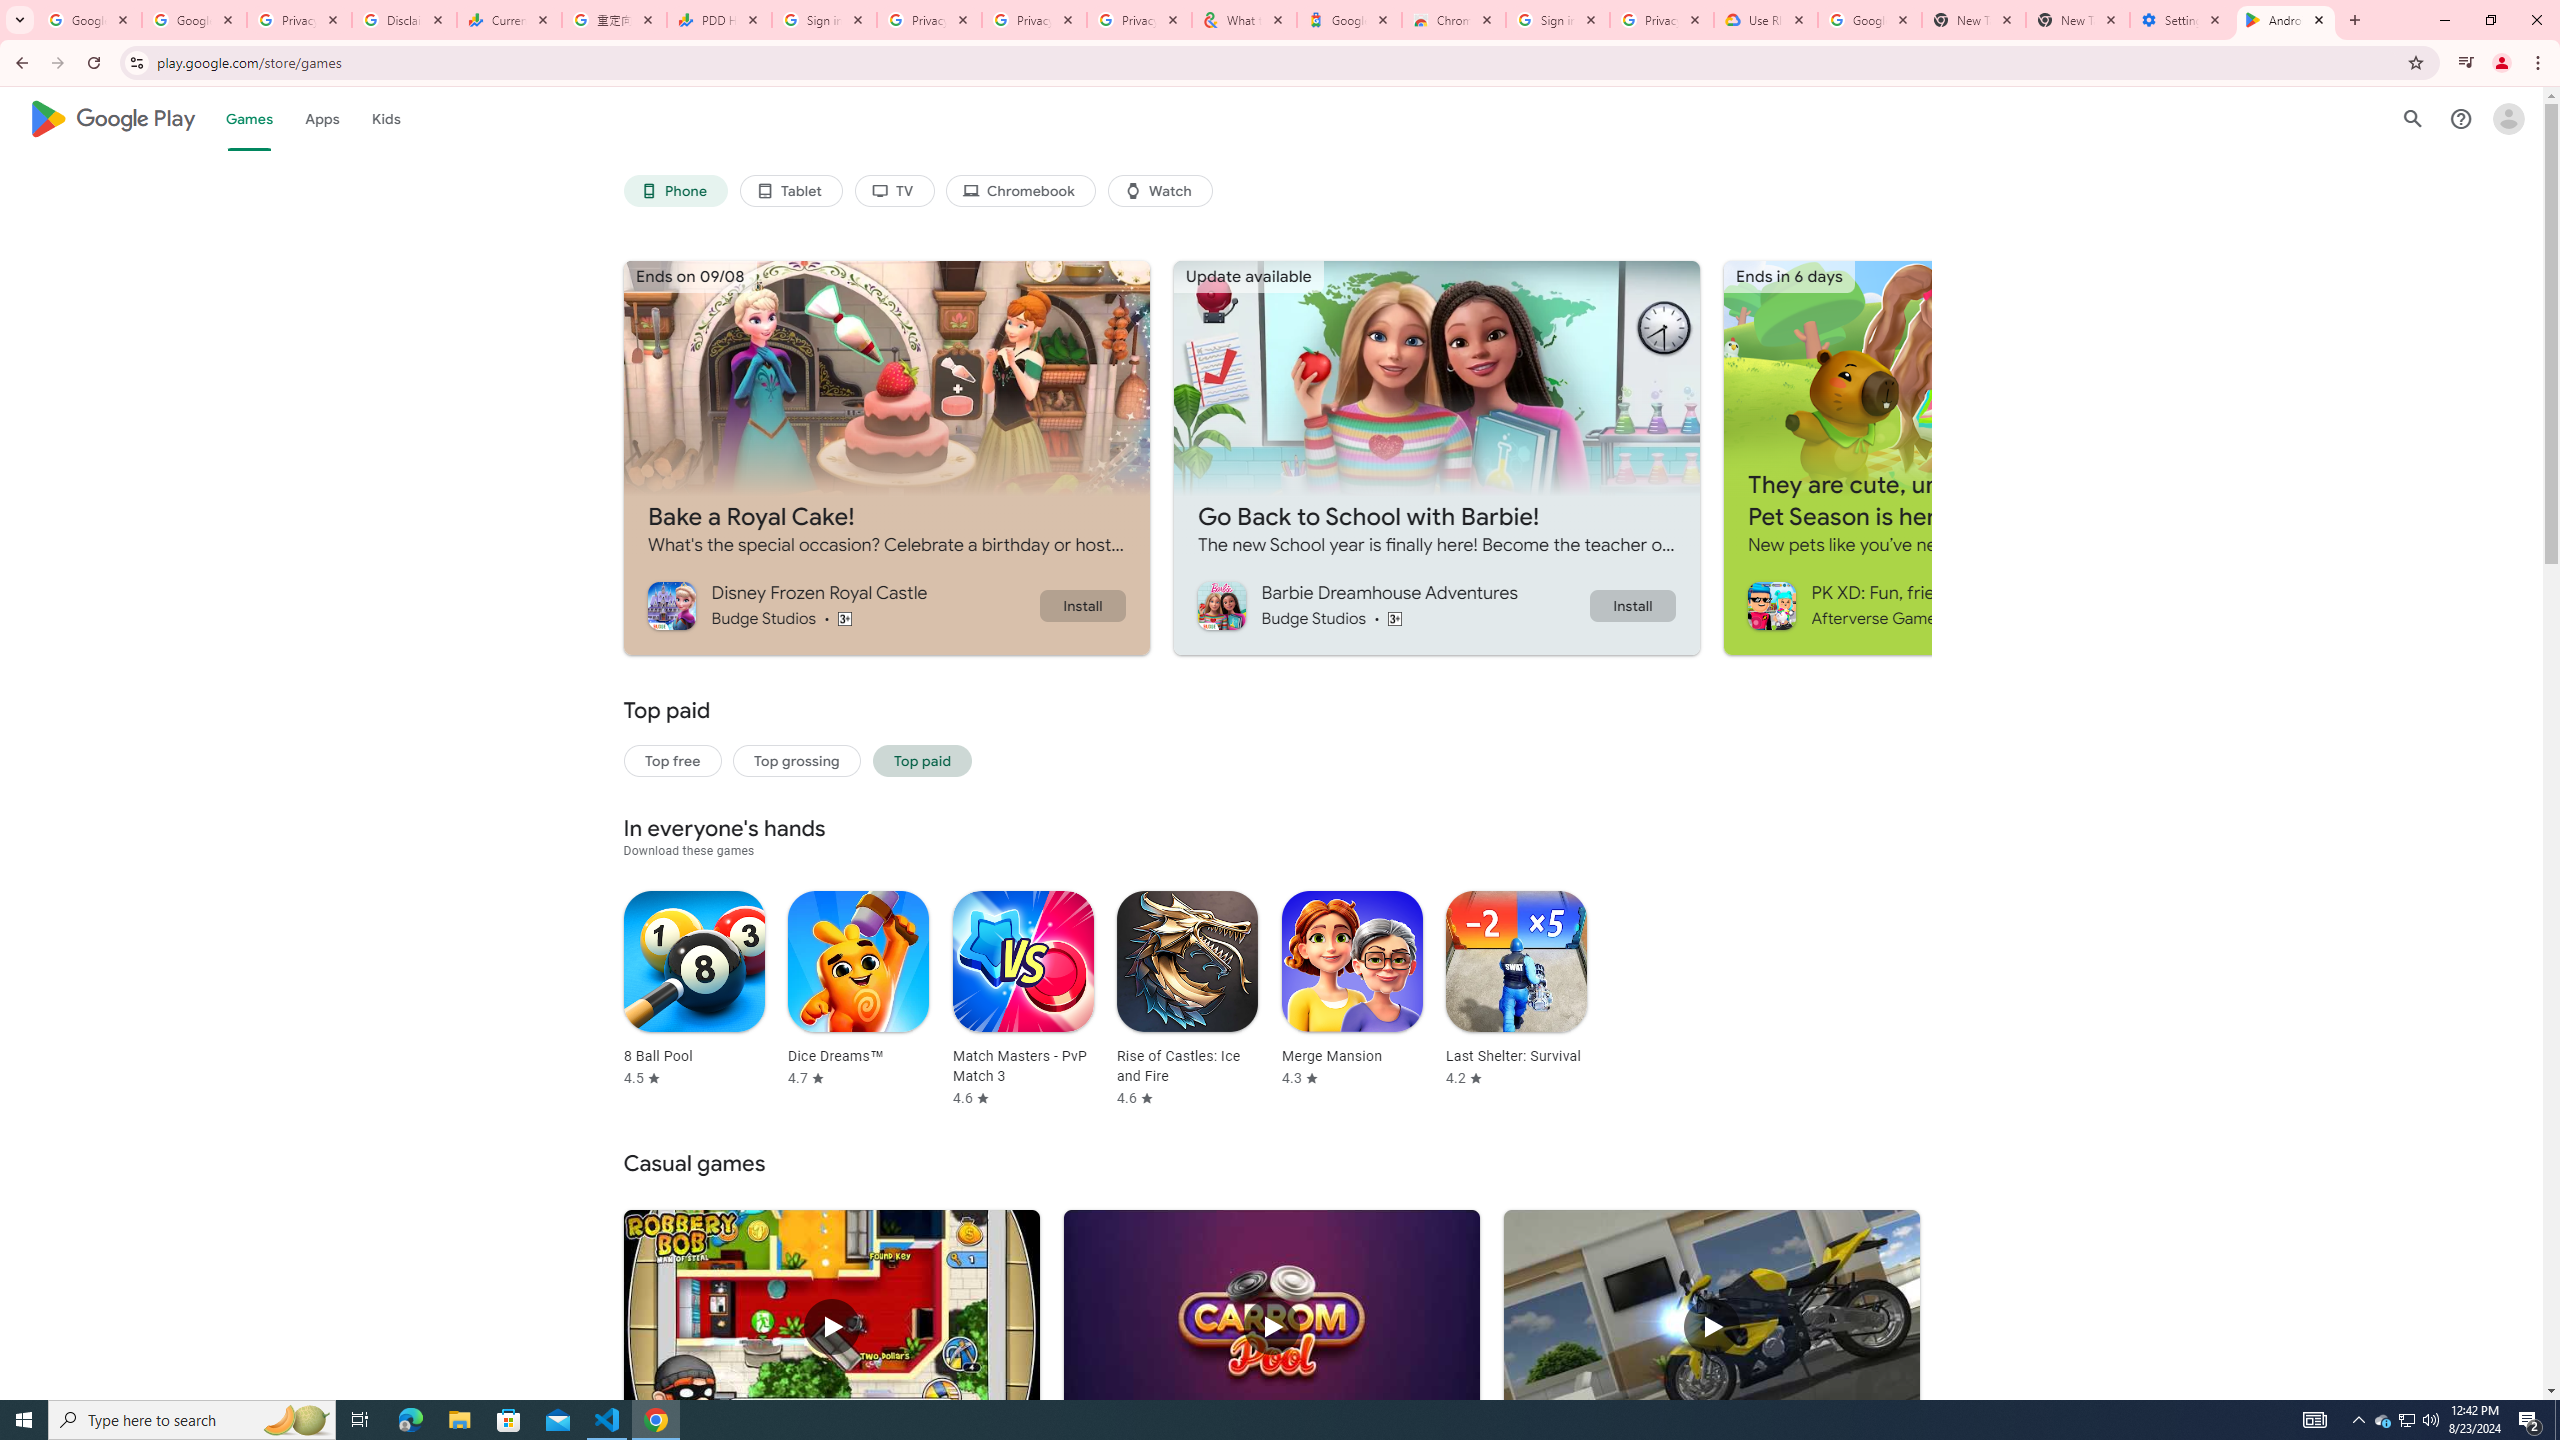 Image resolution: width=2560 pixels, height=1440 pixels. Describe the element at coordinates (1711, 1327) in the screenshot. I see `Play Traffic Rider` at that location.